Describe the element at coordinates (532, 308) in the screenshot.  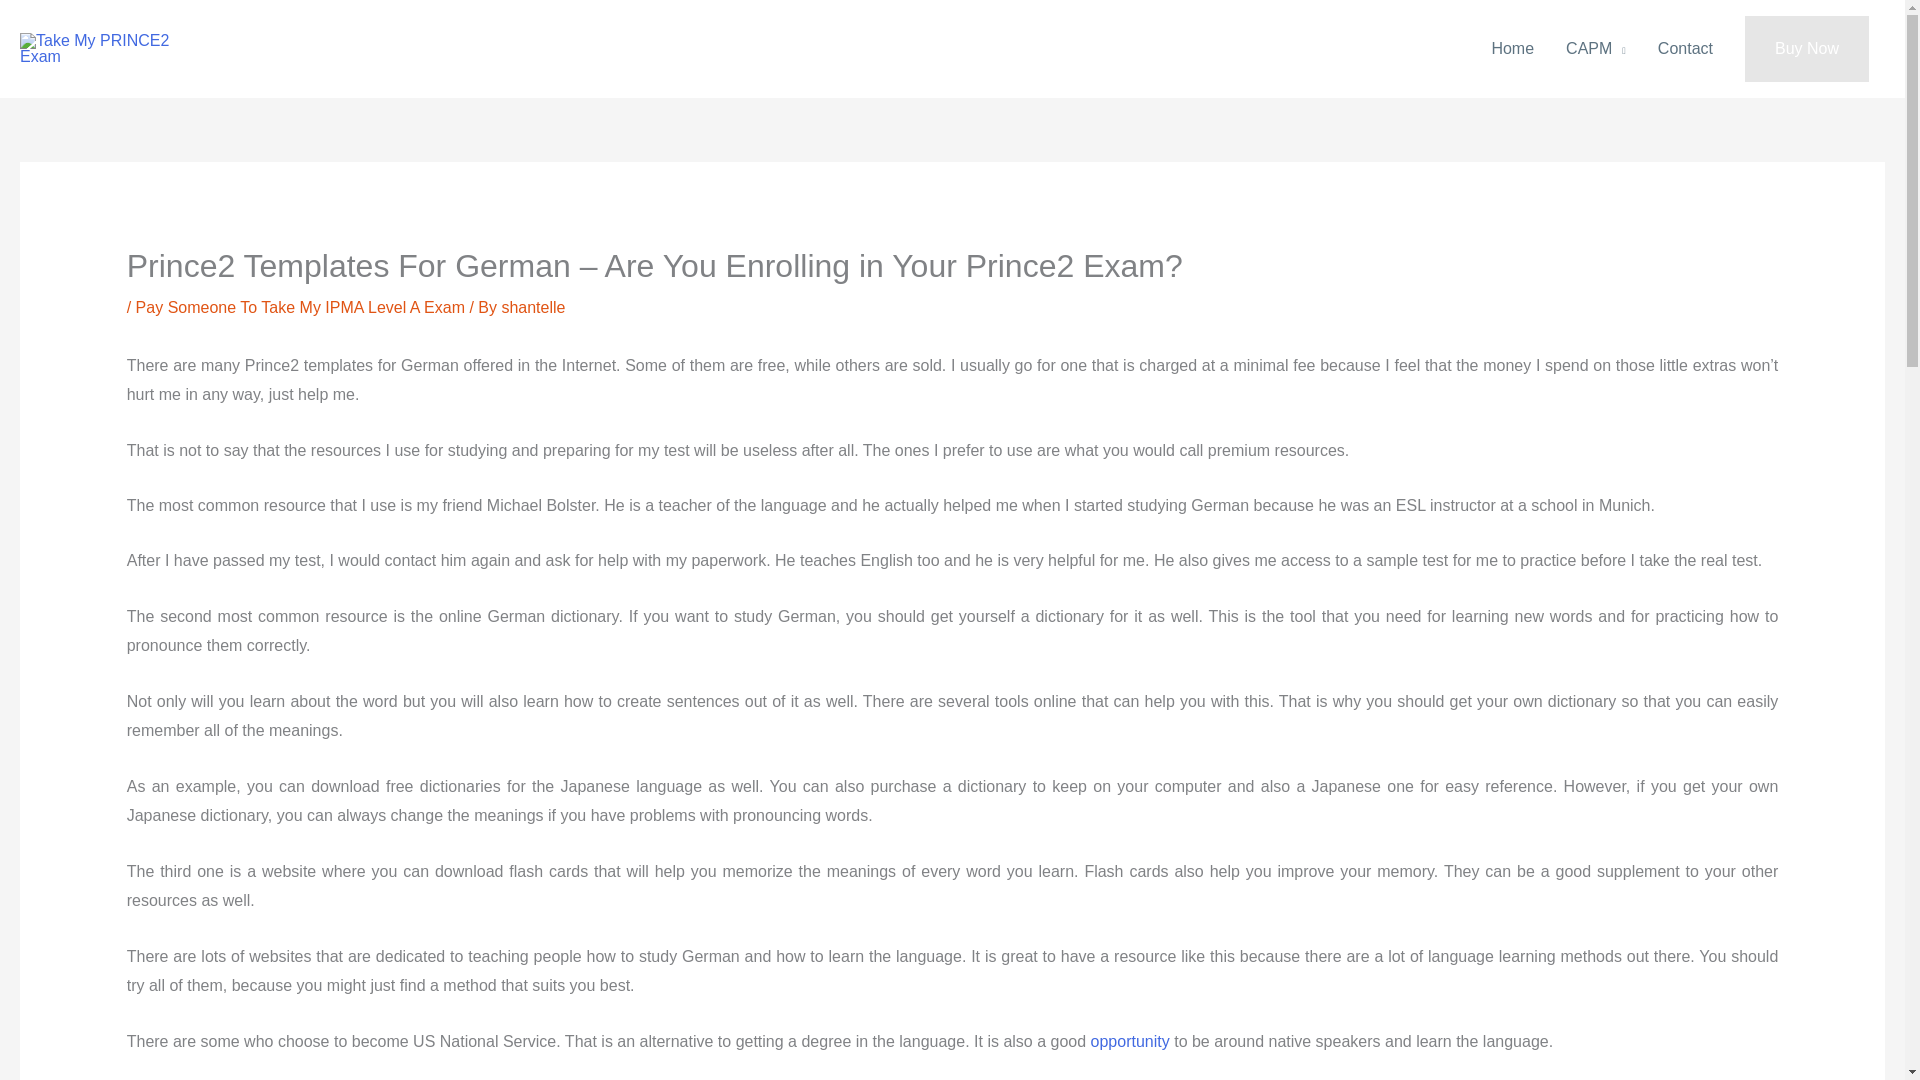
I see `shantelle` at that location.